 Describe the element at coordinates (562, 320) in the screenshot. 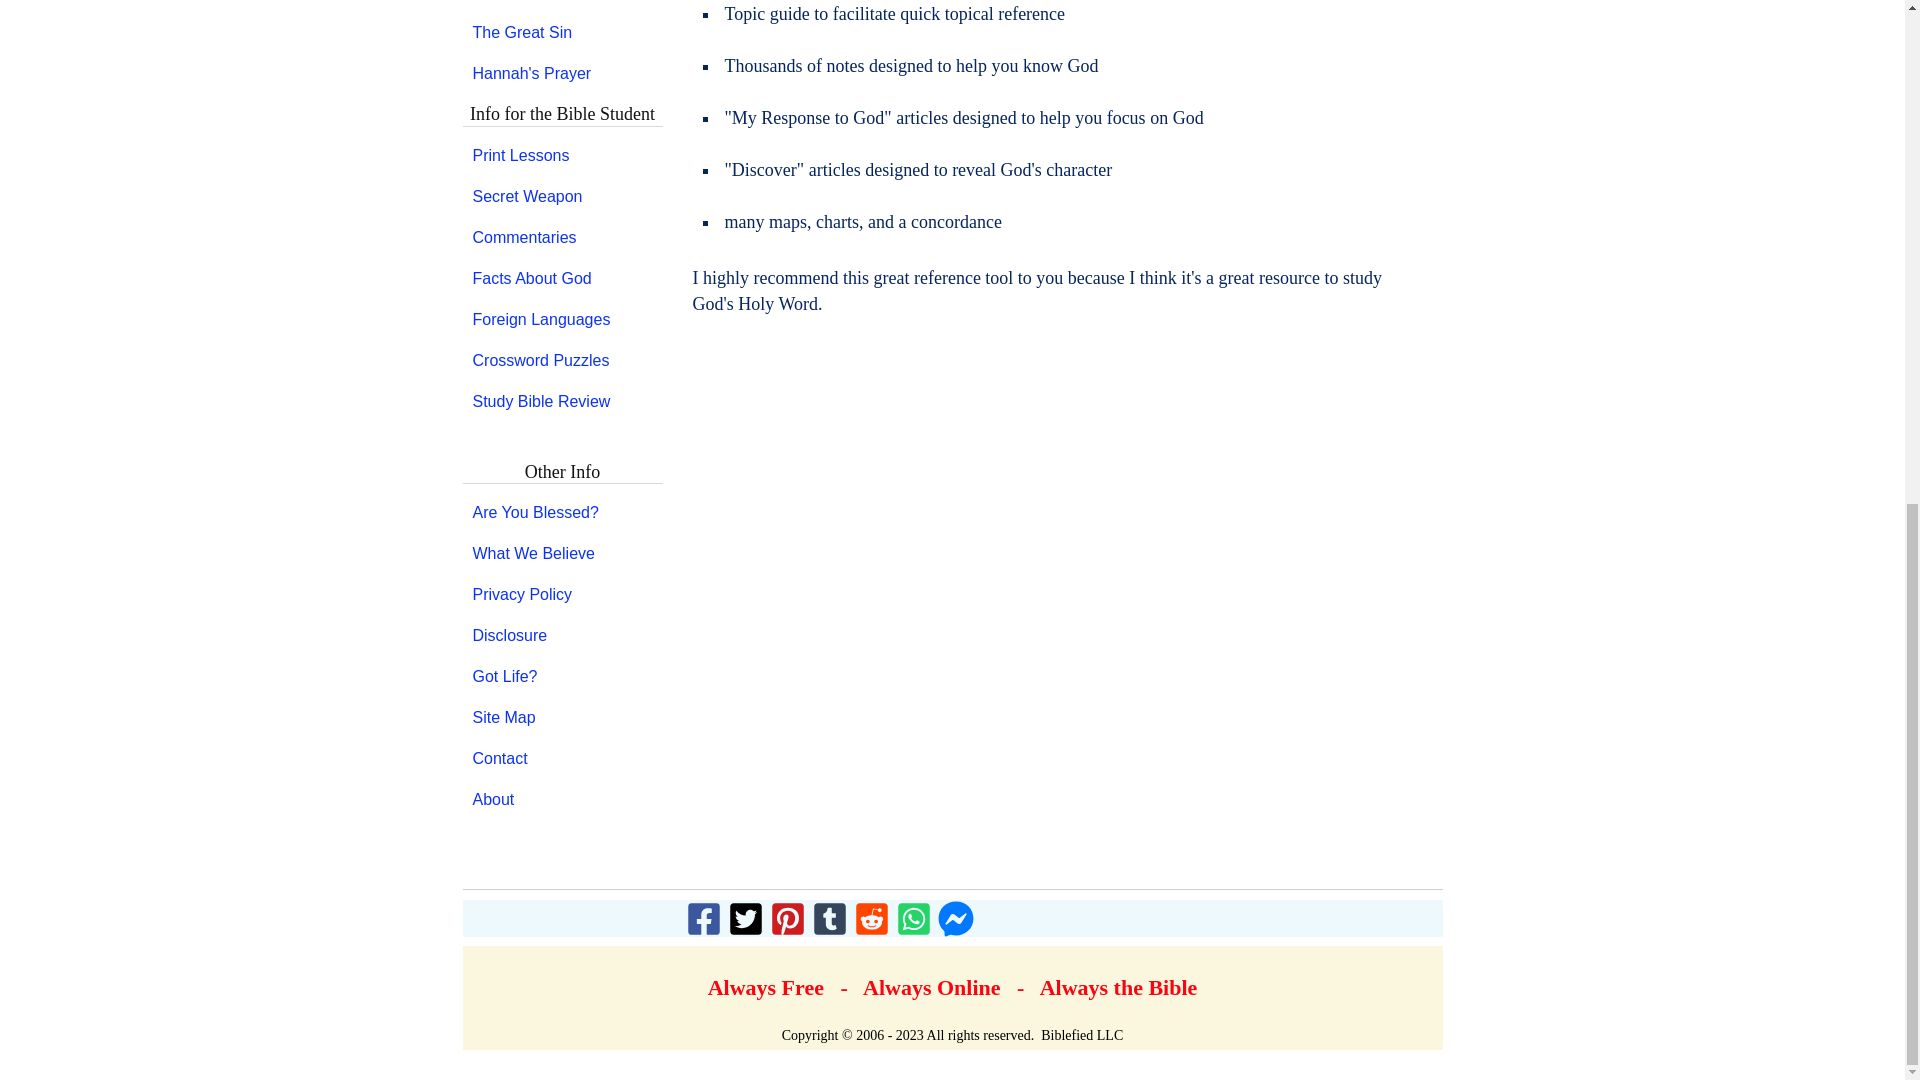

I see `Foreign Languages` at that location.